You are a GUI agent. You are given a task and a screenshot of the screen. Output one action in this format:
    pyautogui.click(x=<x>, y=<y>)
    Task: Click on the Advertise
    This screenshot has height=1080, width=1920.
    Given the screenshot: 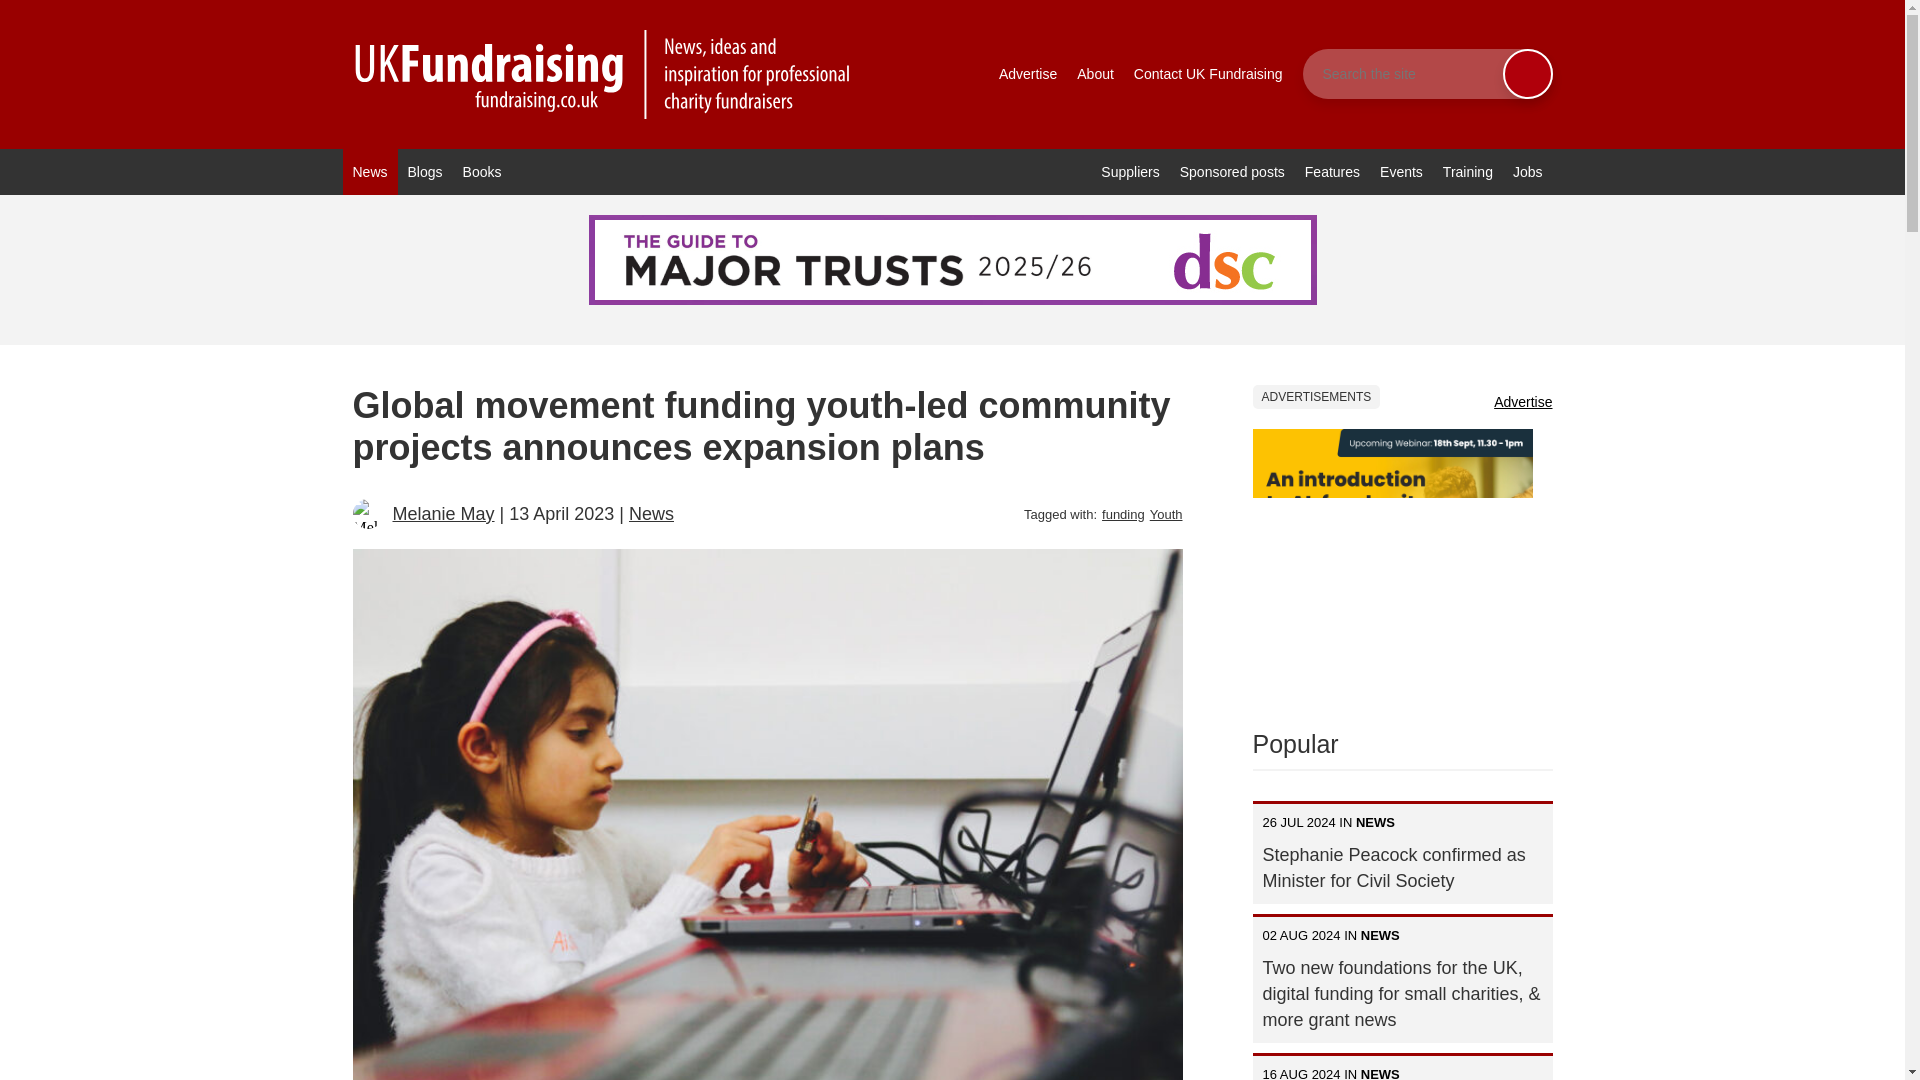 What is the action you would take?
    pyautogui.click(x=1028, y=74)
    